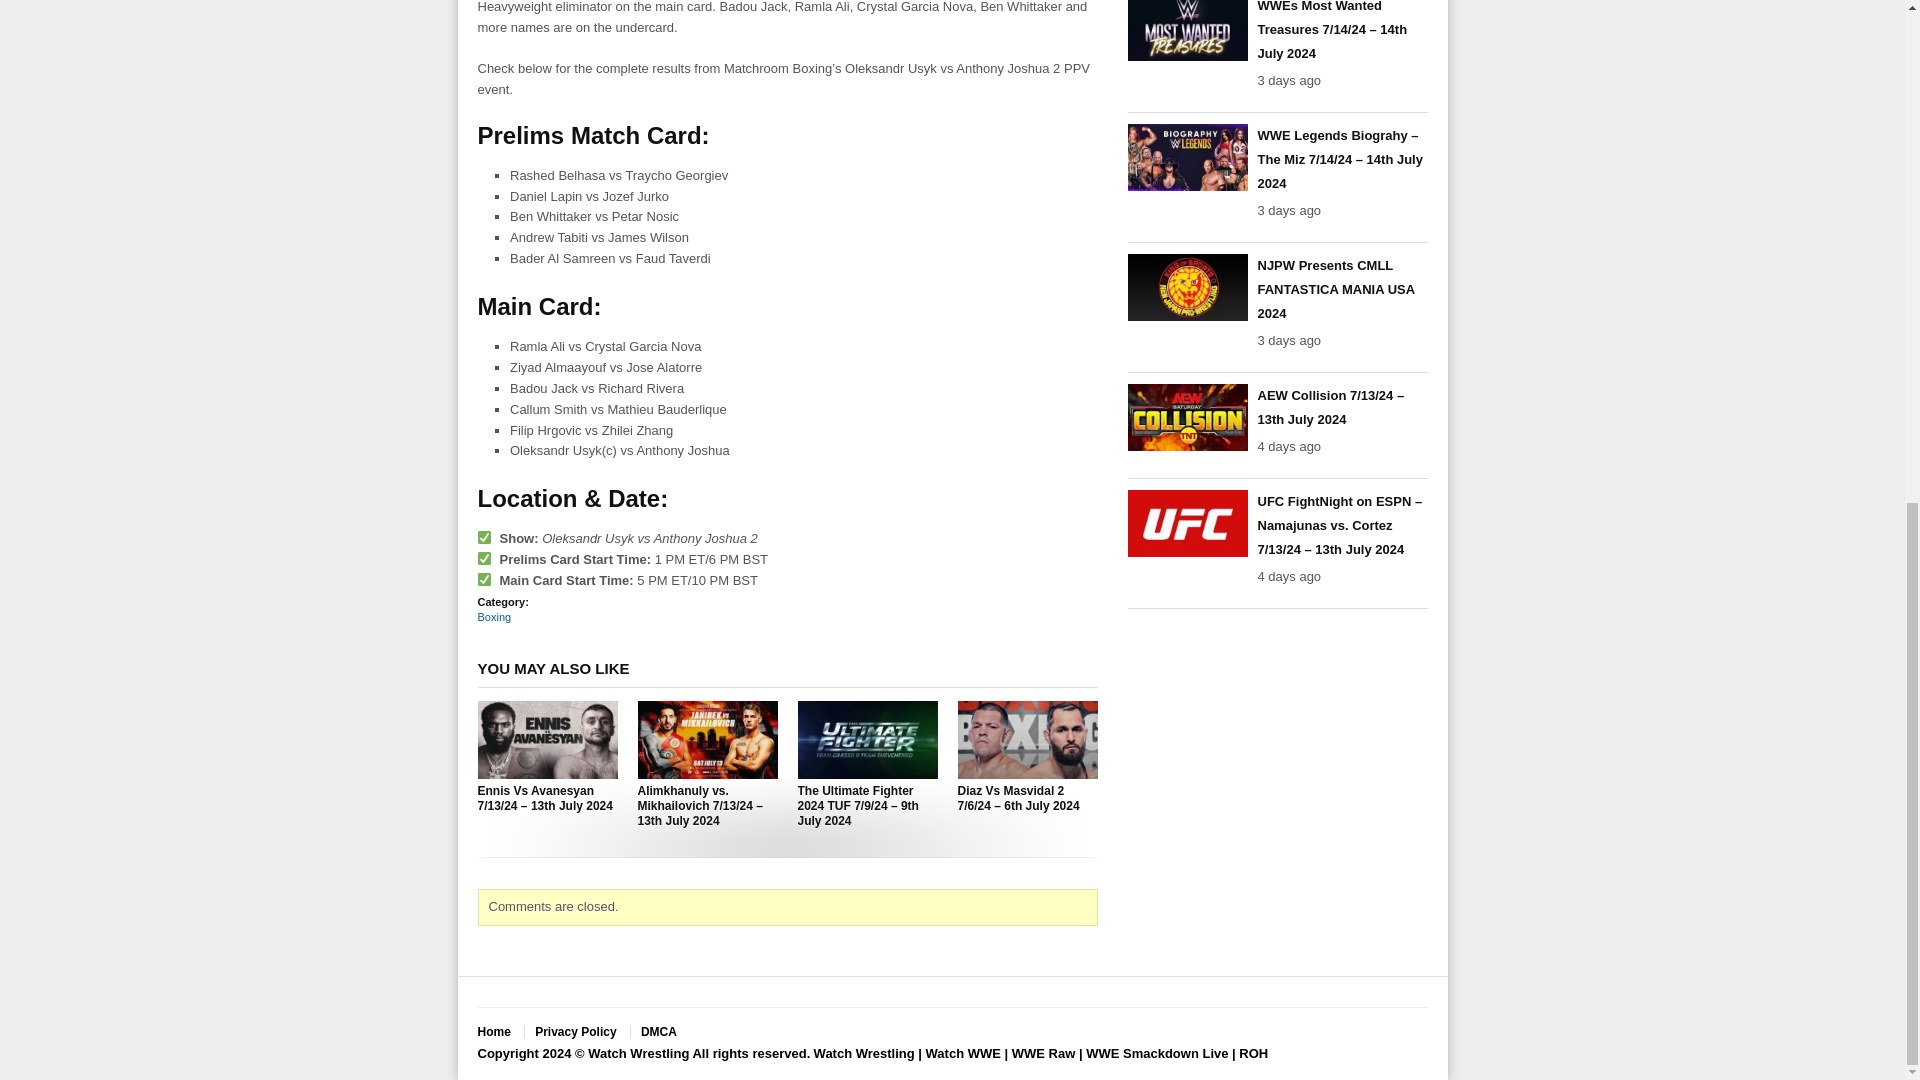 This screenshot has width=1920, height=1080. What do you see at coordinates (495, 617) in the screenshot?
I see `Boxing` at bounding box center [495, 617].